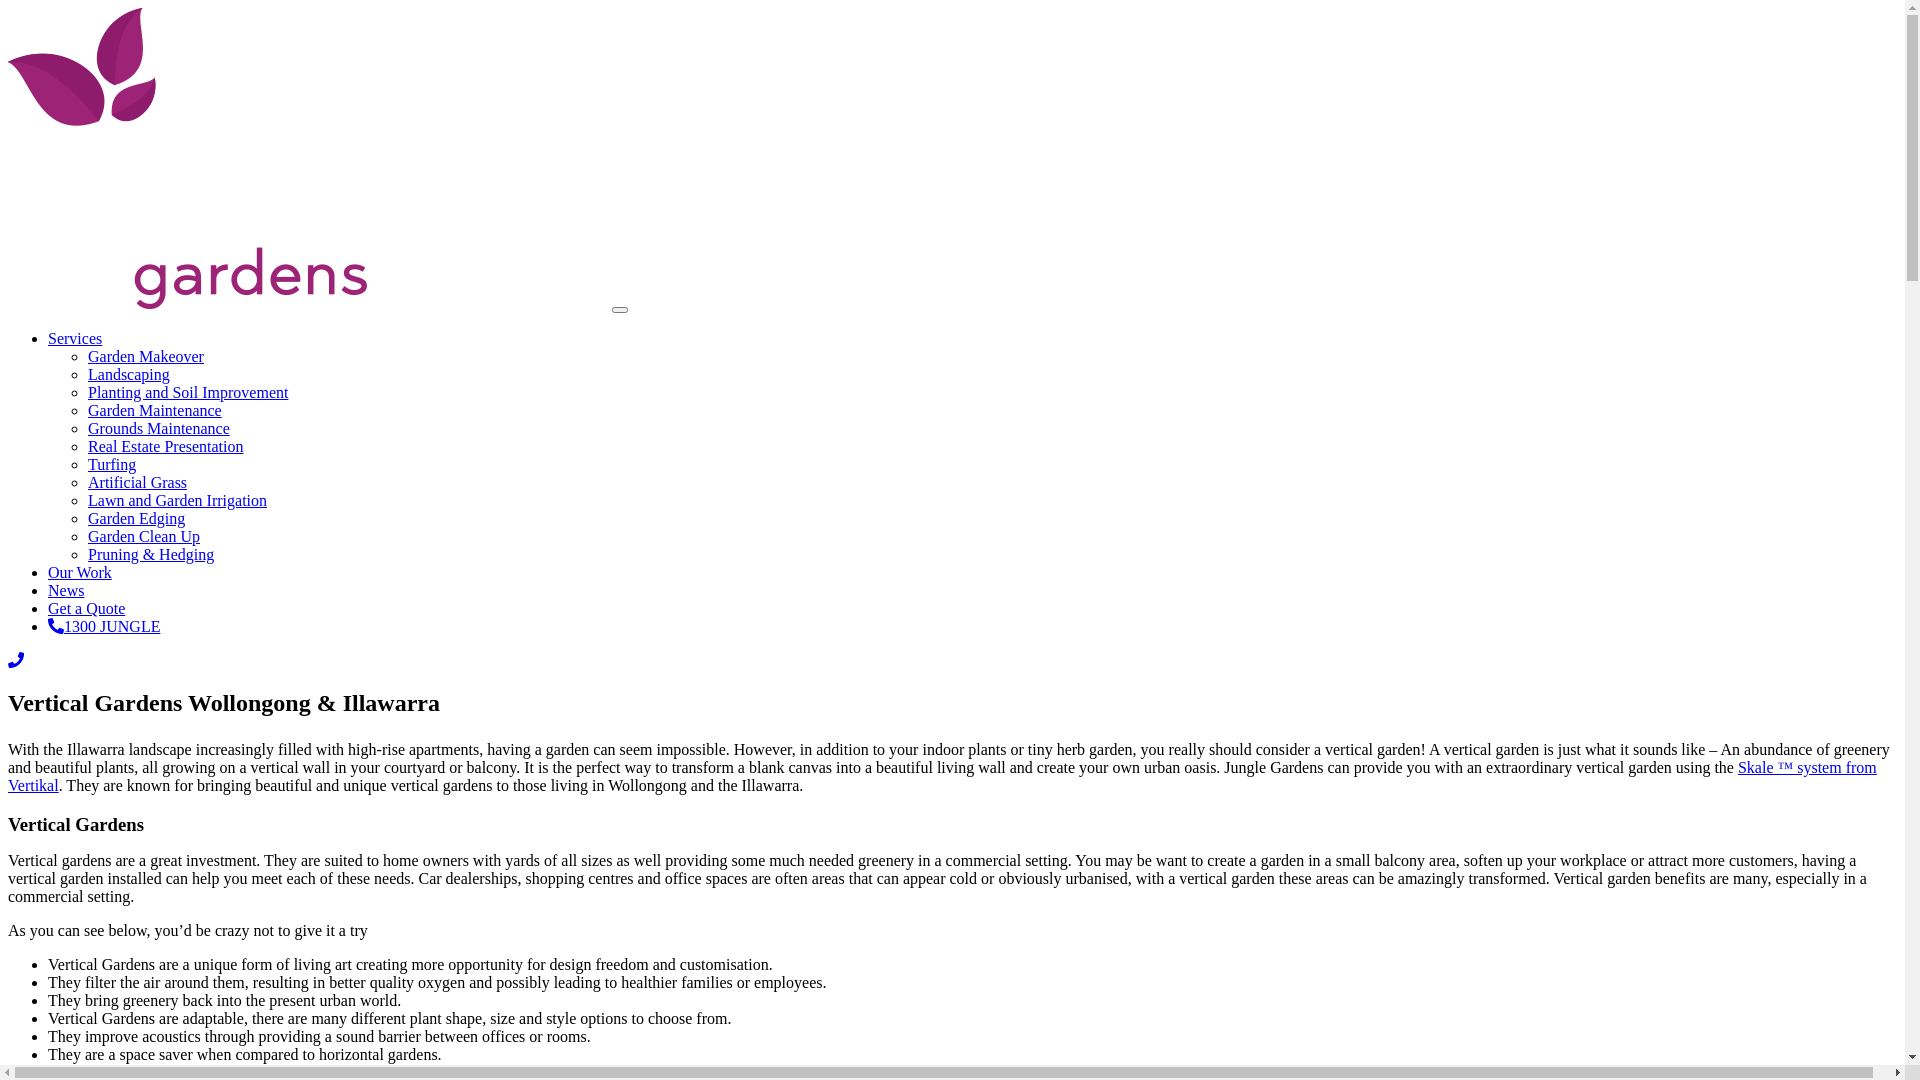  I want to click on 1300 JUNGLE, so click(104, 626).